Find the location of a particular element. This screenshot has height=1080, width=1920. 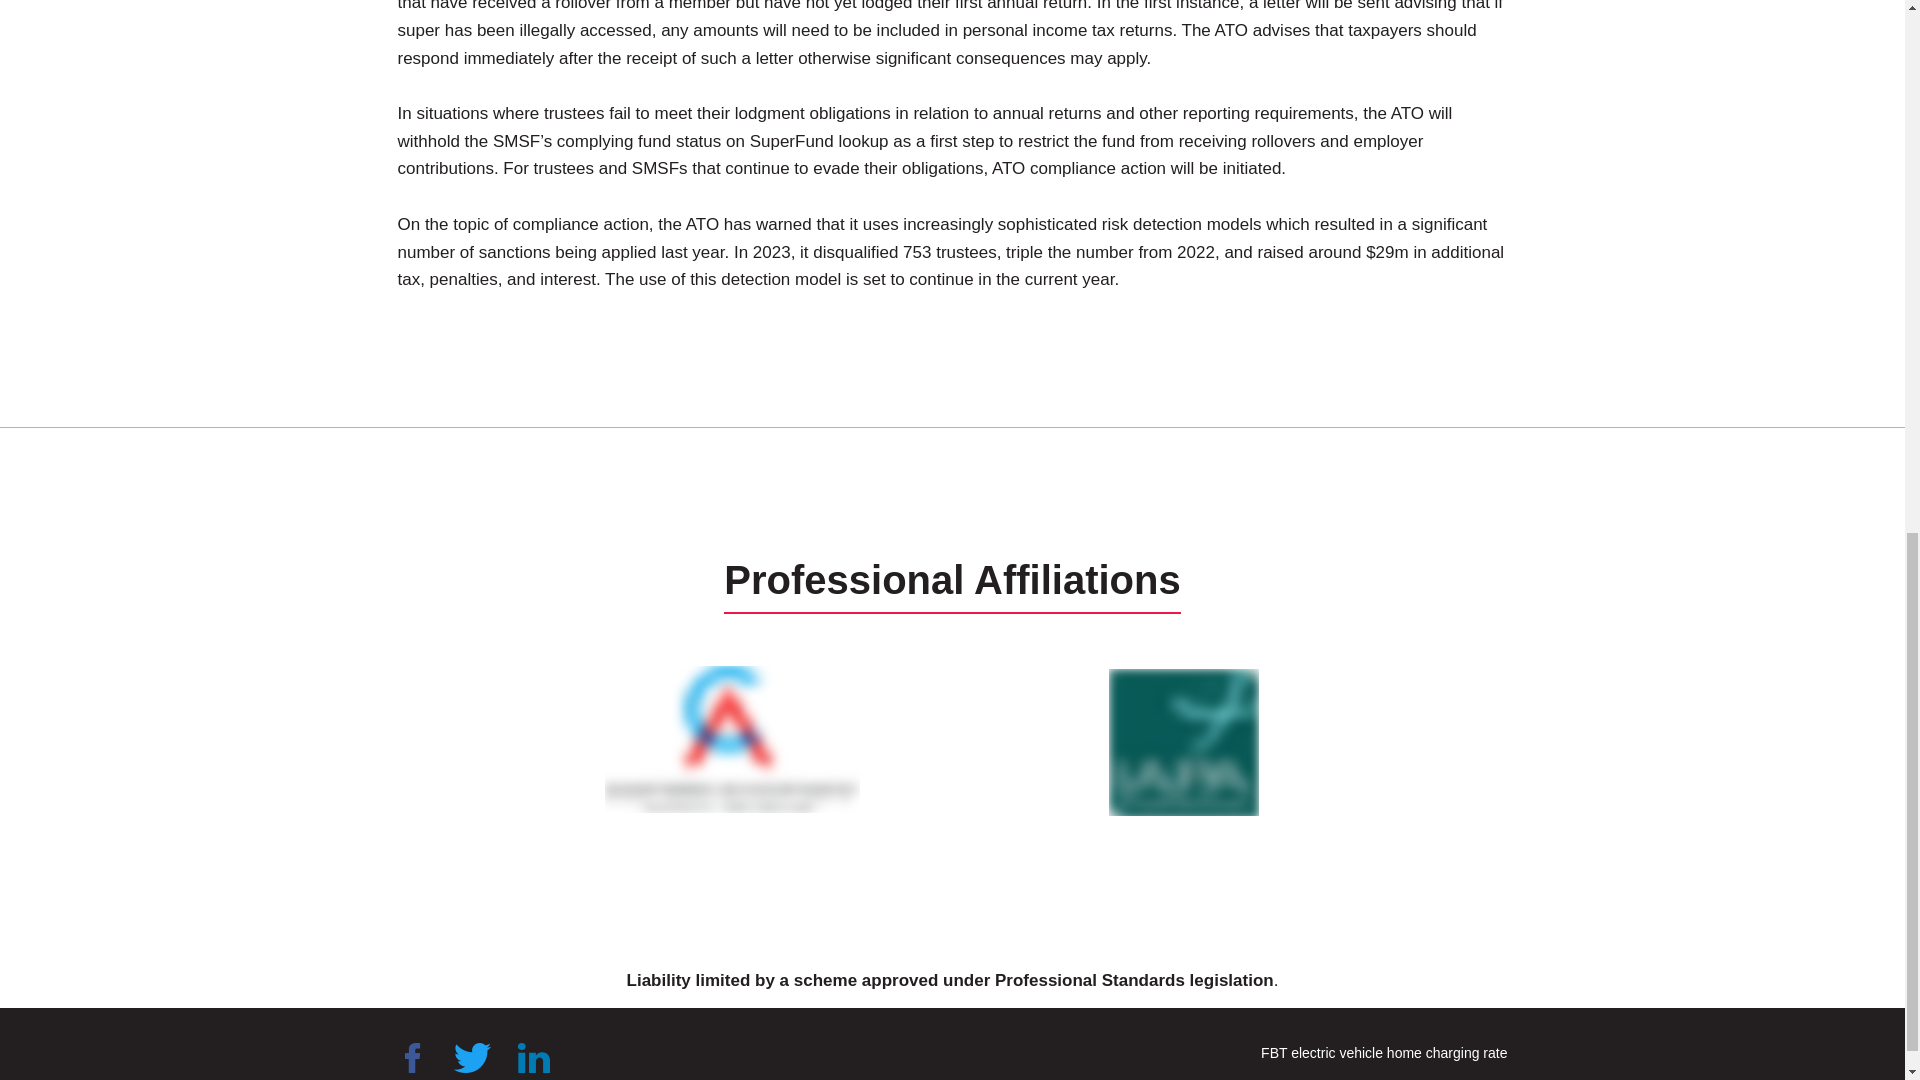

FBT electric vehicle home charging rate is located at coordinates (1384, 1052).